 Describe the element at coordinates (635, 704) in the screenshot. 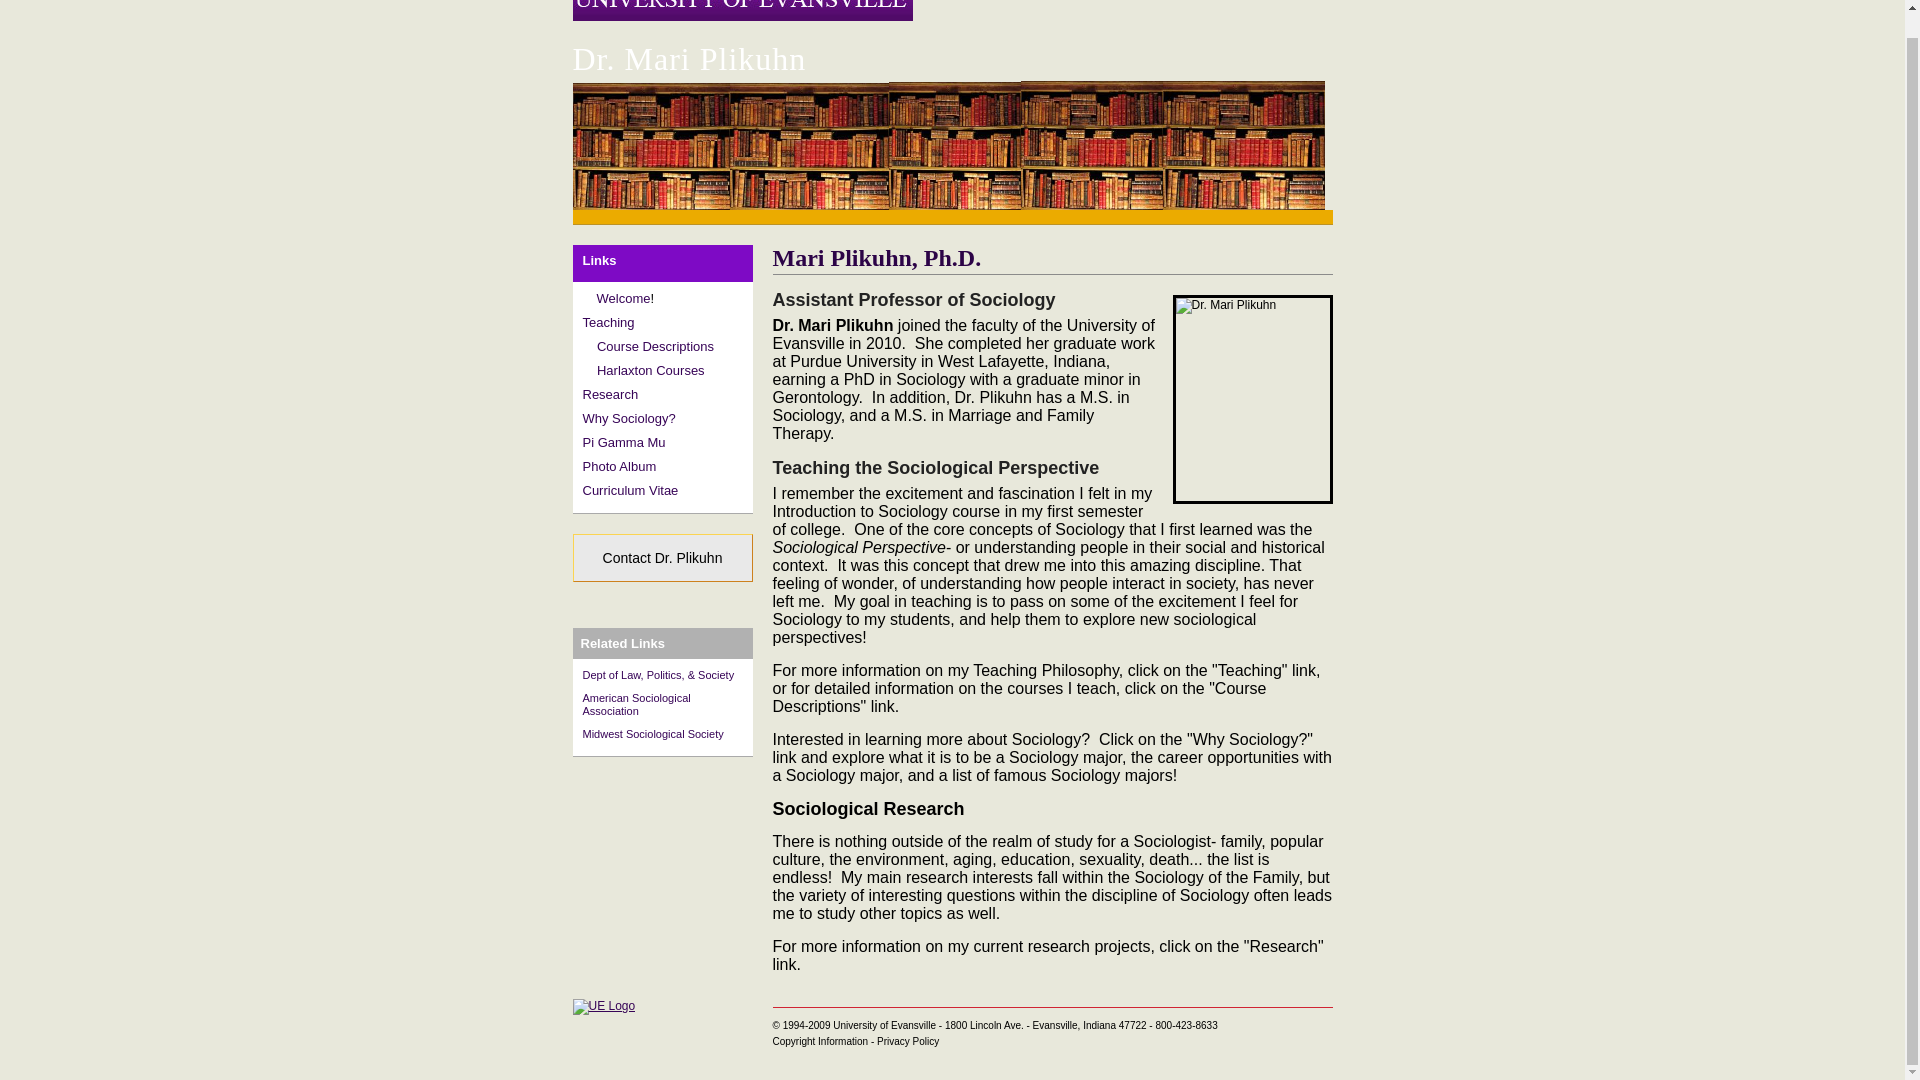

I see `American Sociological Association` at that location.